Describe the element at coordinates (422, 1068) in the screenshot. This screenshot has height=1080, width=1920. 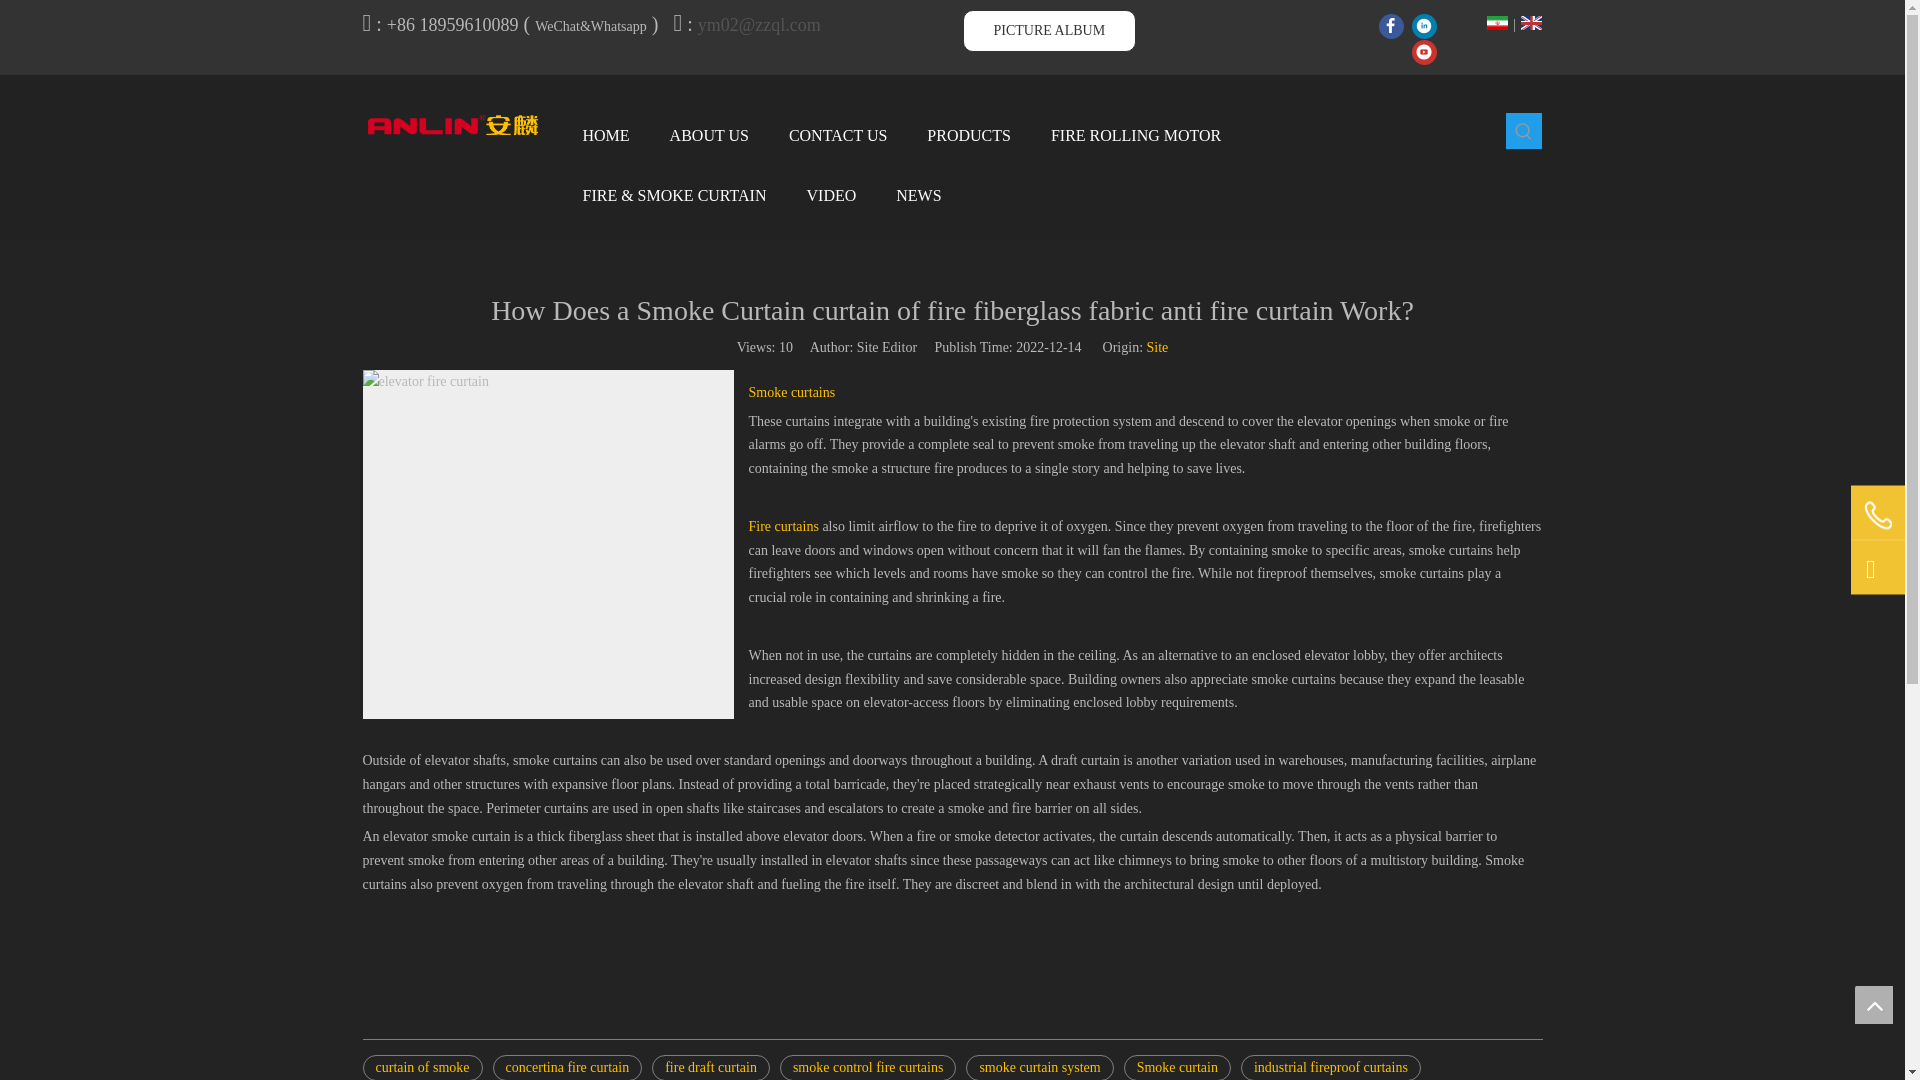
I see `curtain of smoke` at that location.